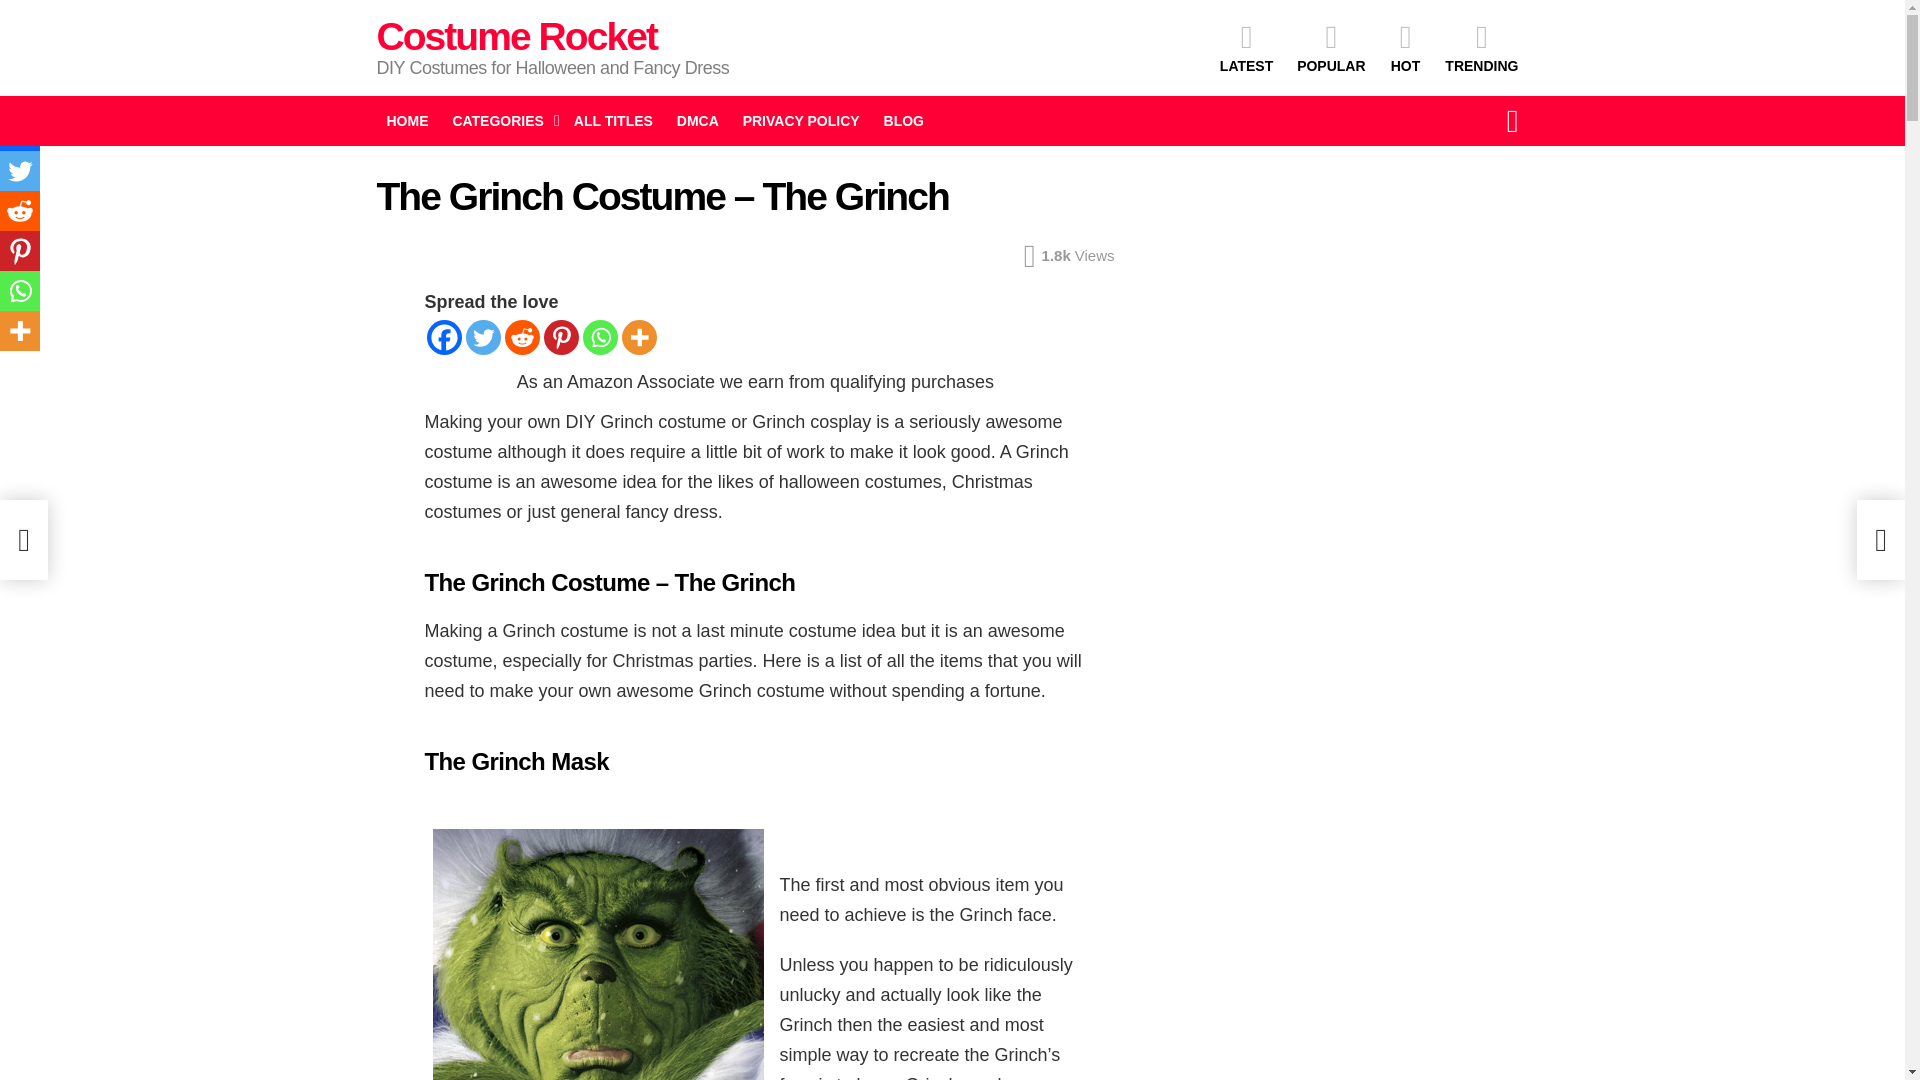 The image size is (1920, 1080). What do you see at coordinates (20, 211) in the screenshot?
I see `Reddit` at bounding box center [20, 211].